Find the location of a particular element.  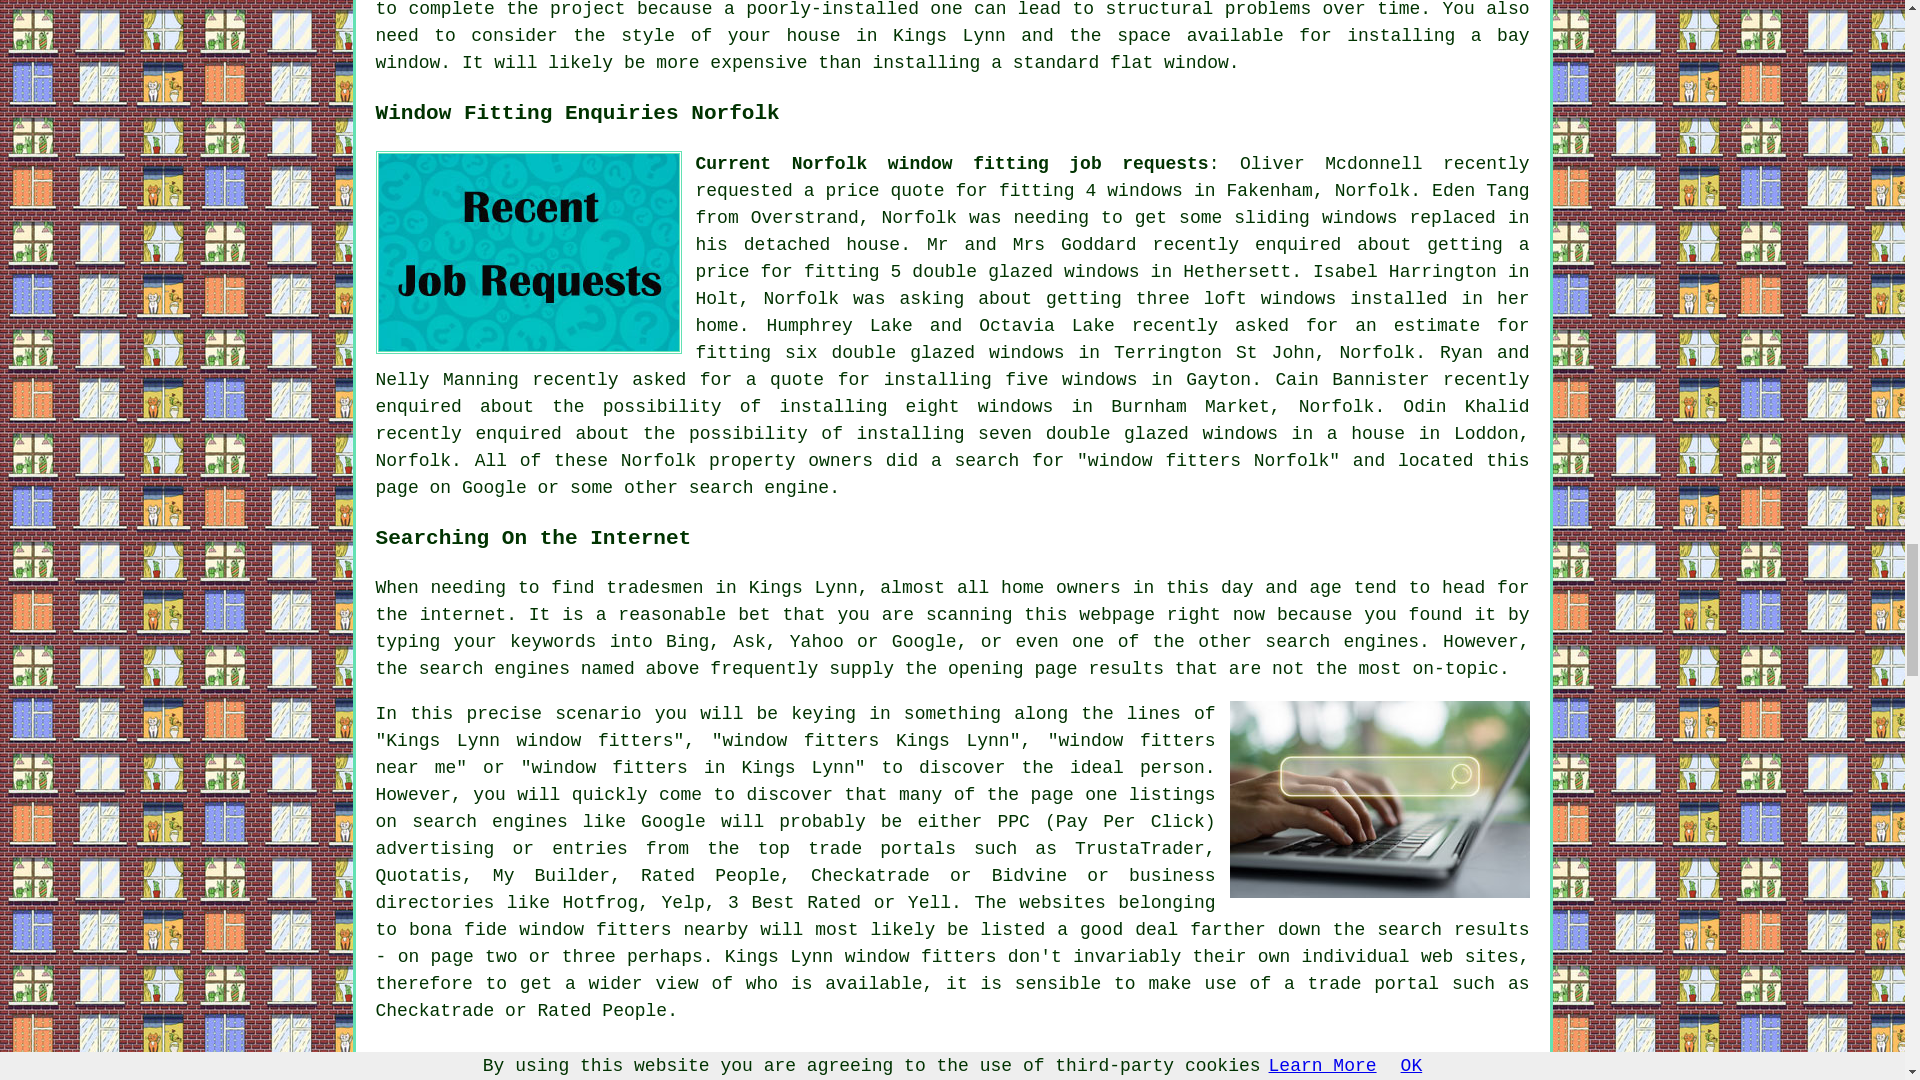

Norfolk Window Fitting Enquiries is located at coordinates (528, 252).